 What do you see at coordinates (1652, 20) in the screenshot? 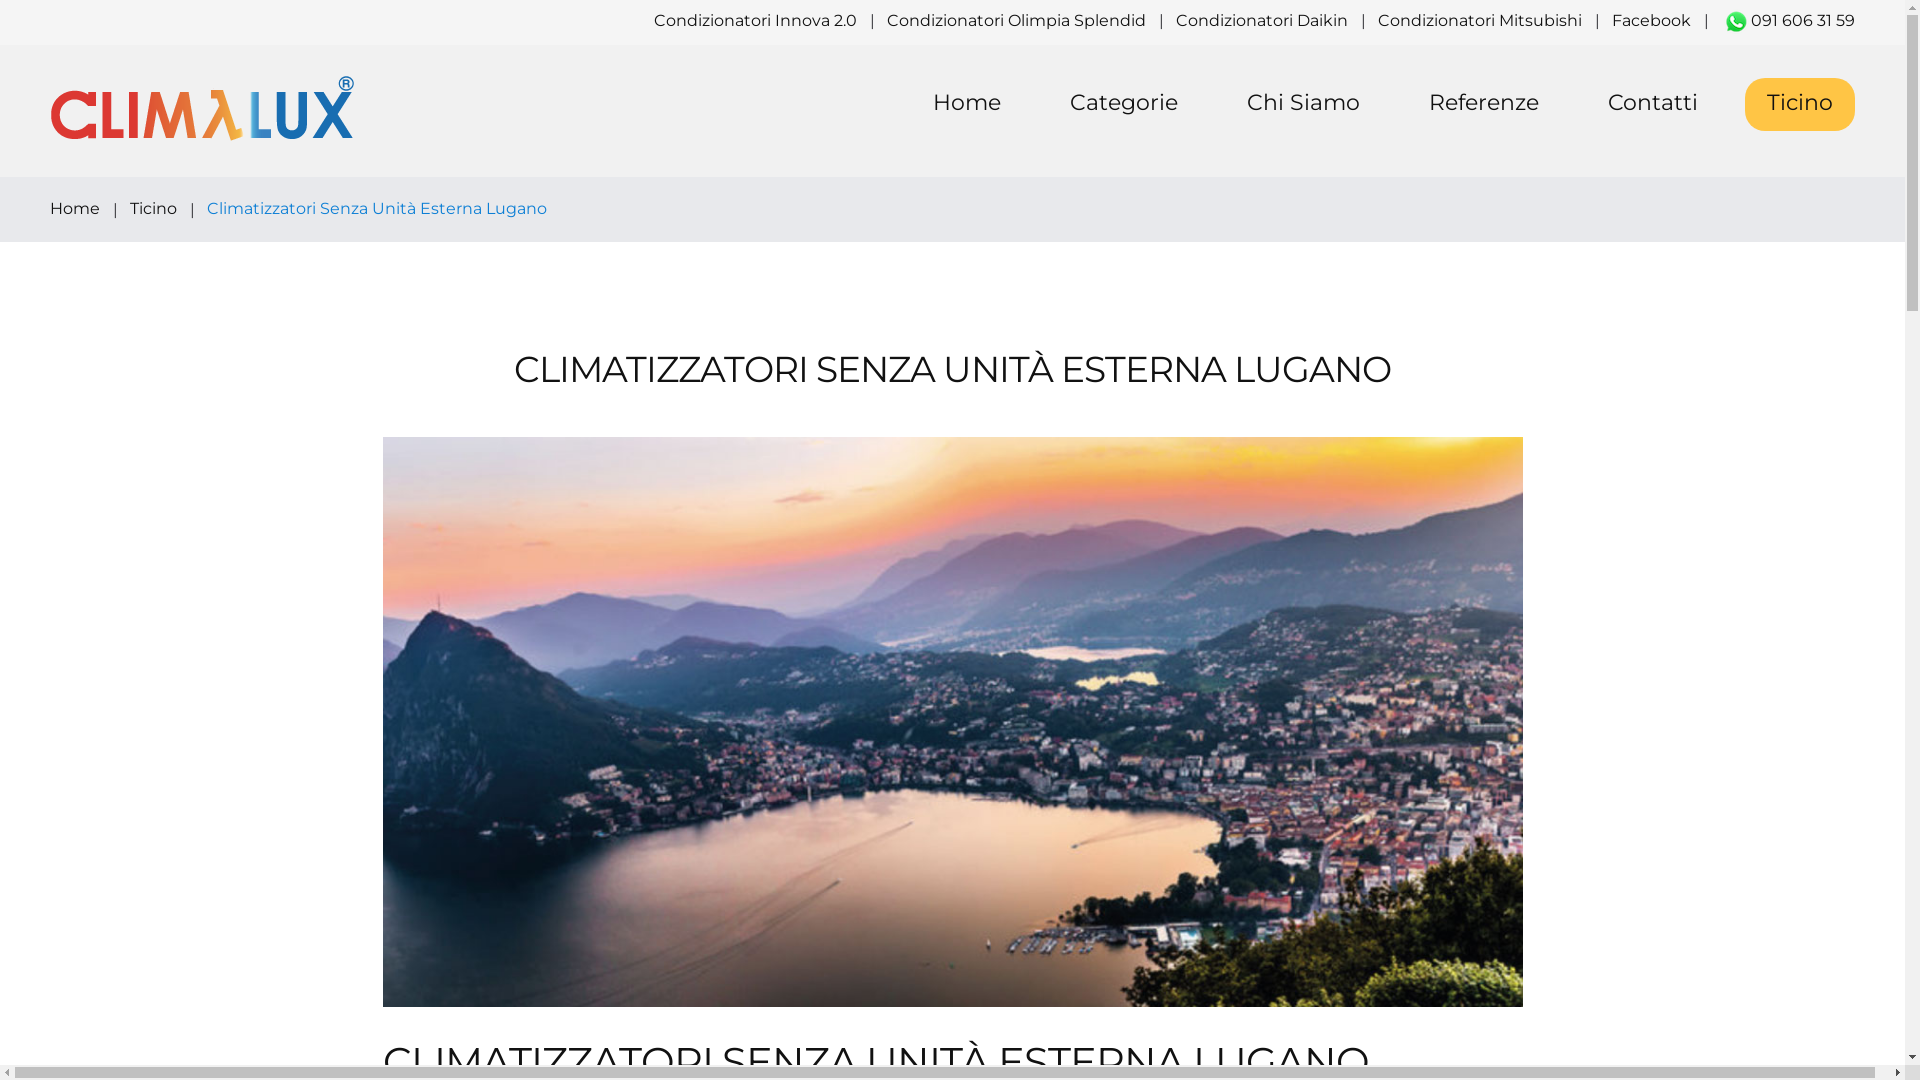
I see `Facebook` at bounding box center [1652, 20].